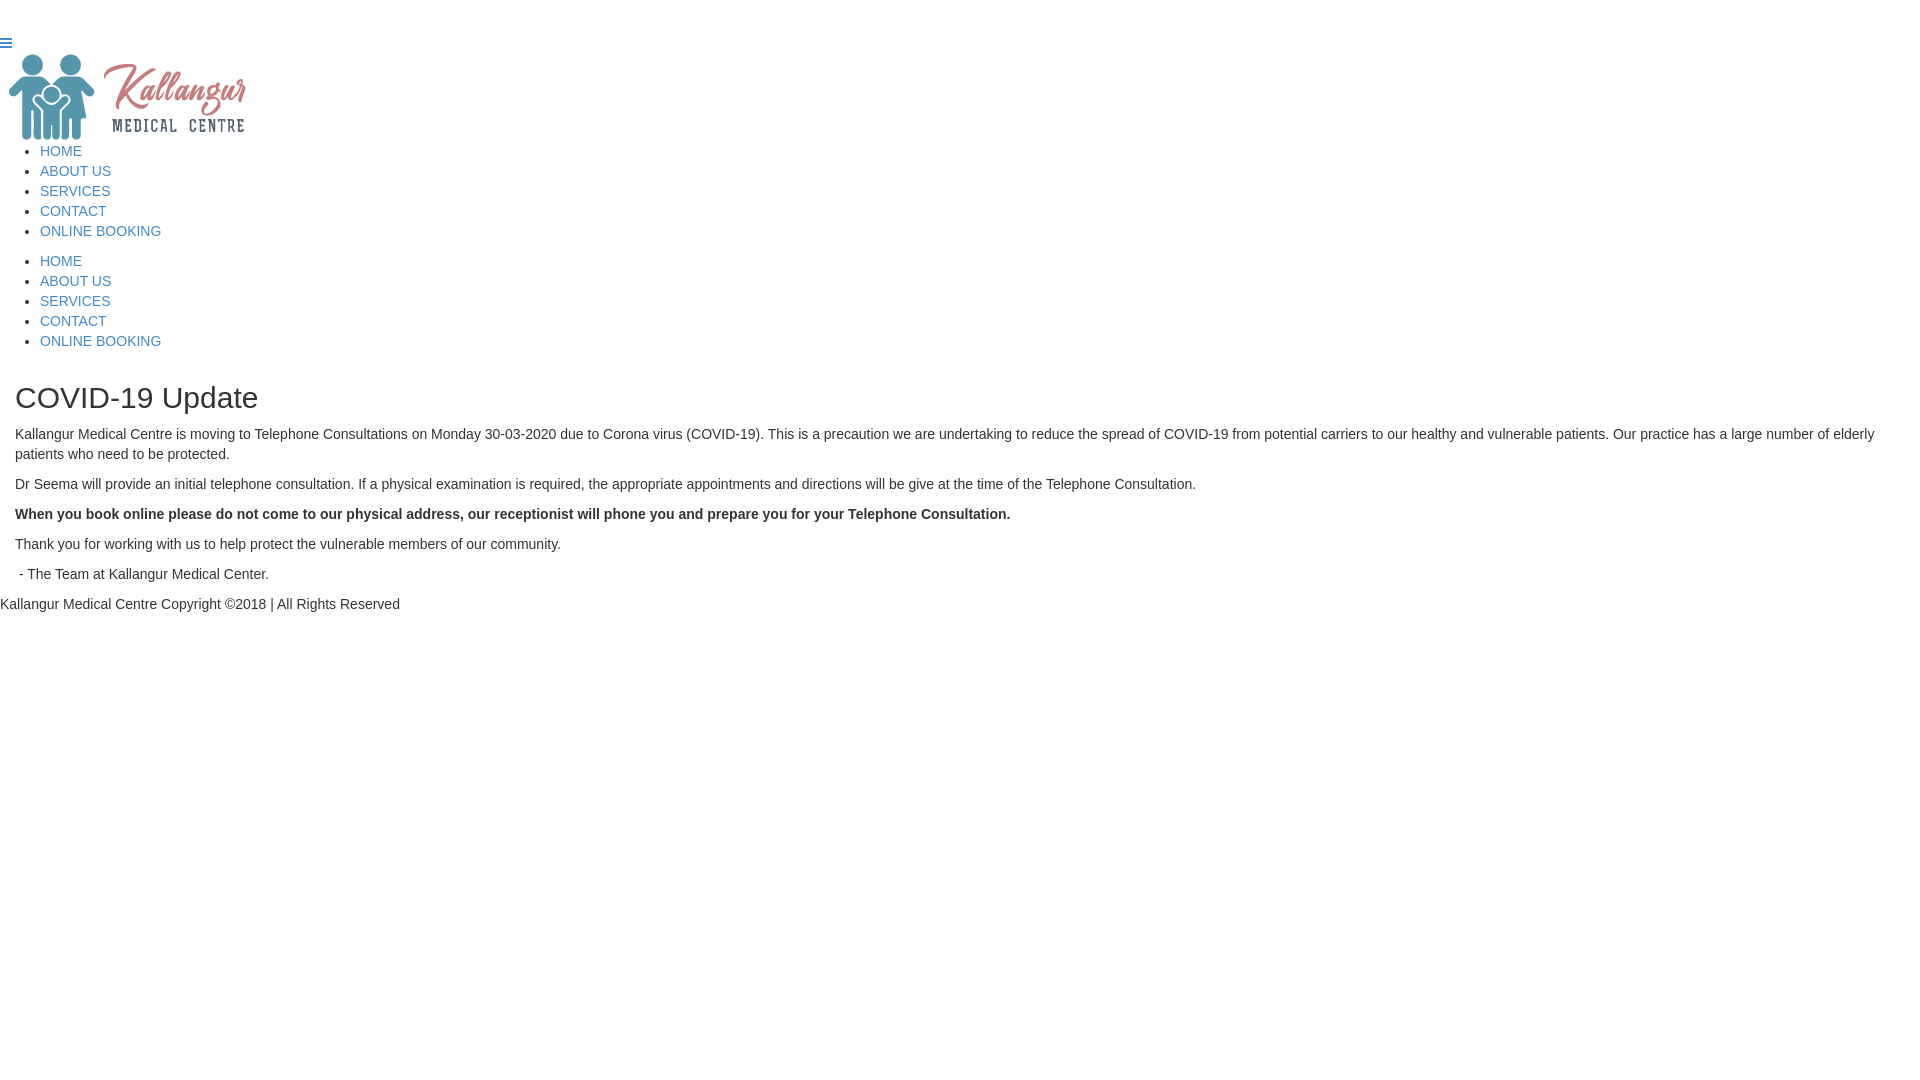  What do you see at coordinates (61, 151) in the screenshot?
I see `HOME` at bounding box center [61, 151].